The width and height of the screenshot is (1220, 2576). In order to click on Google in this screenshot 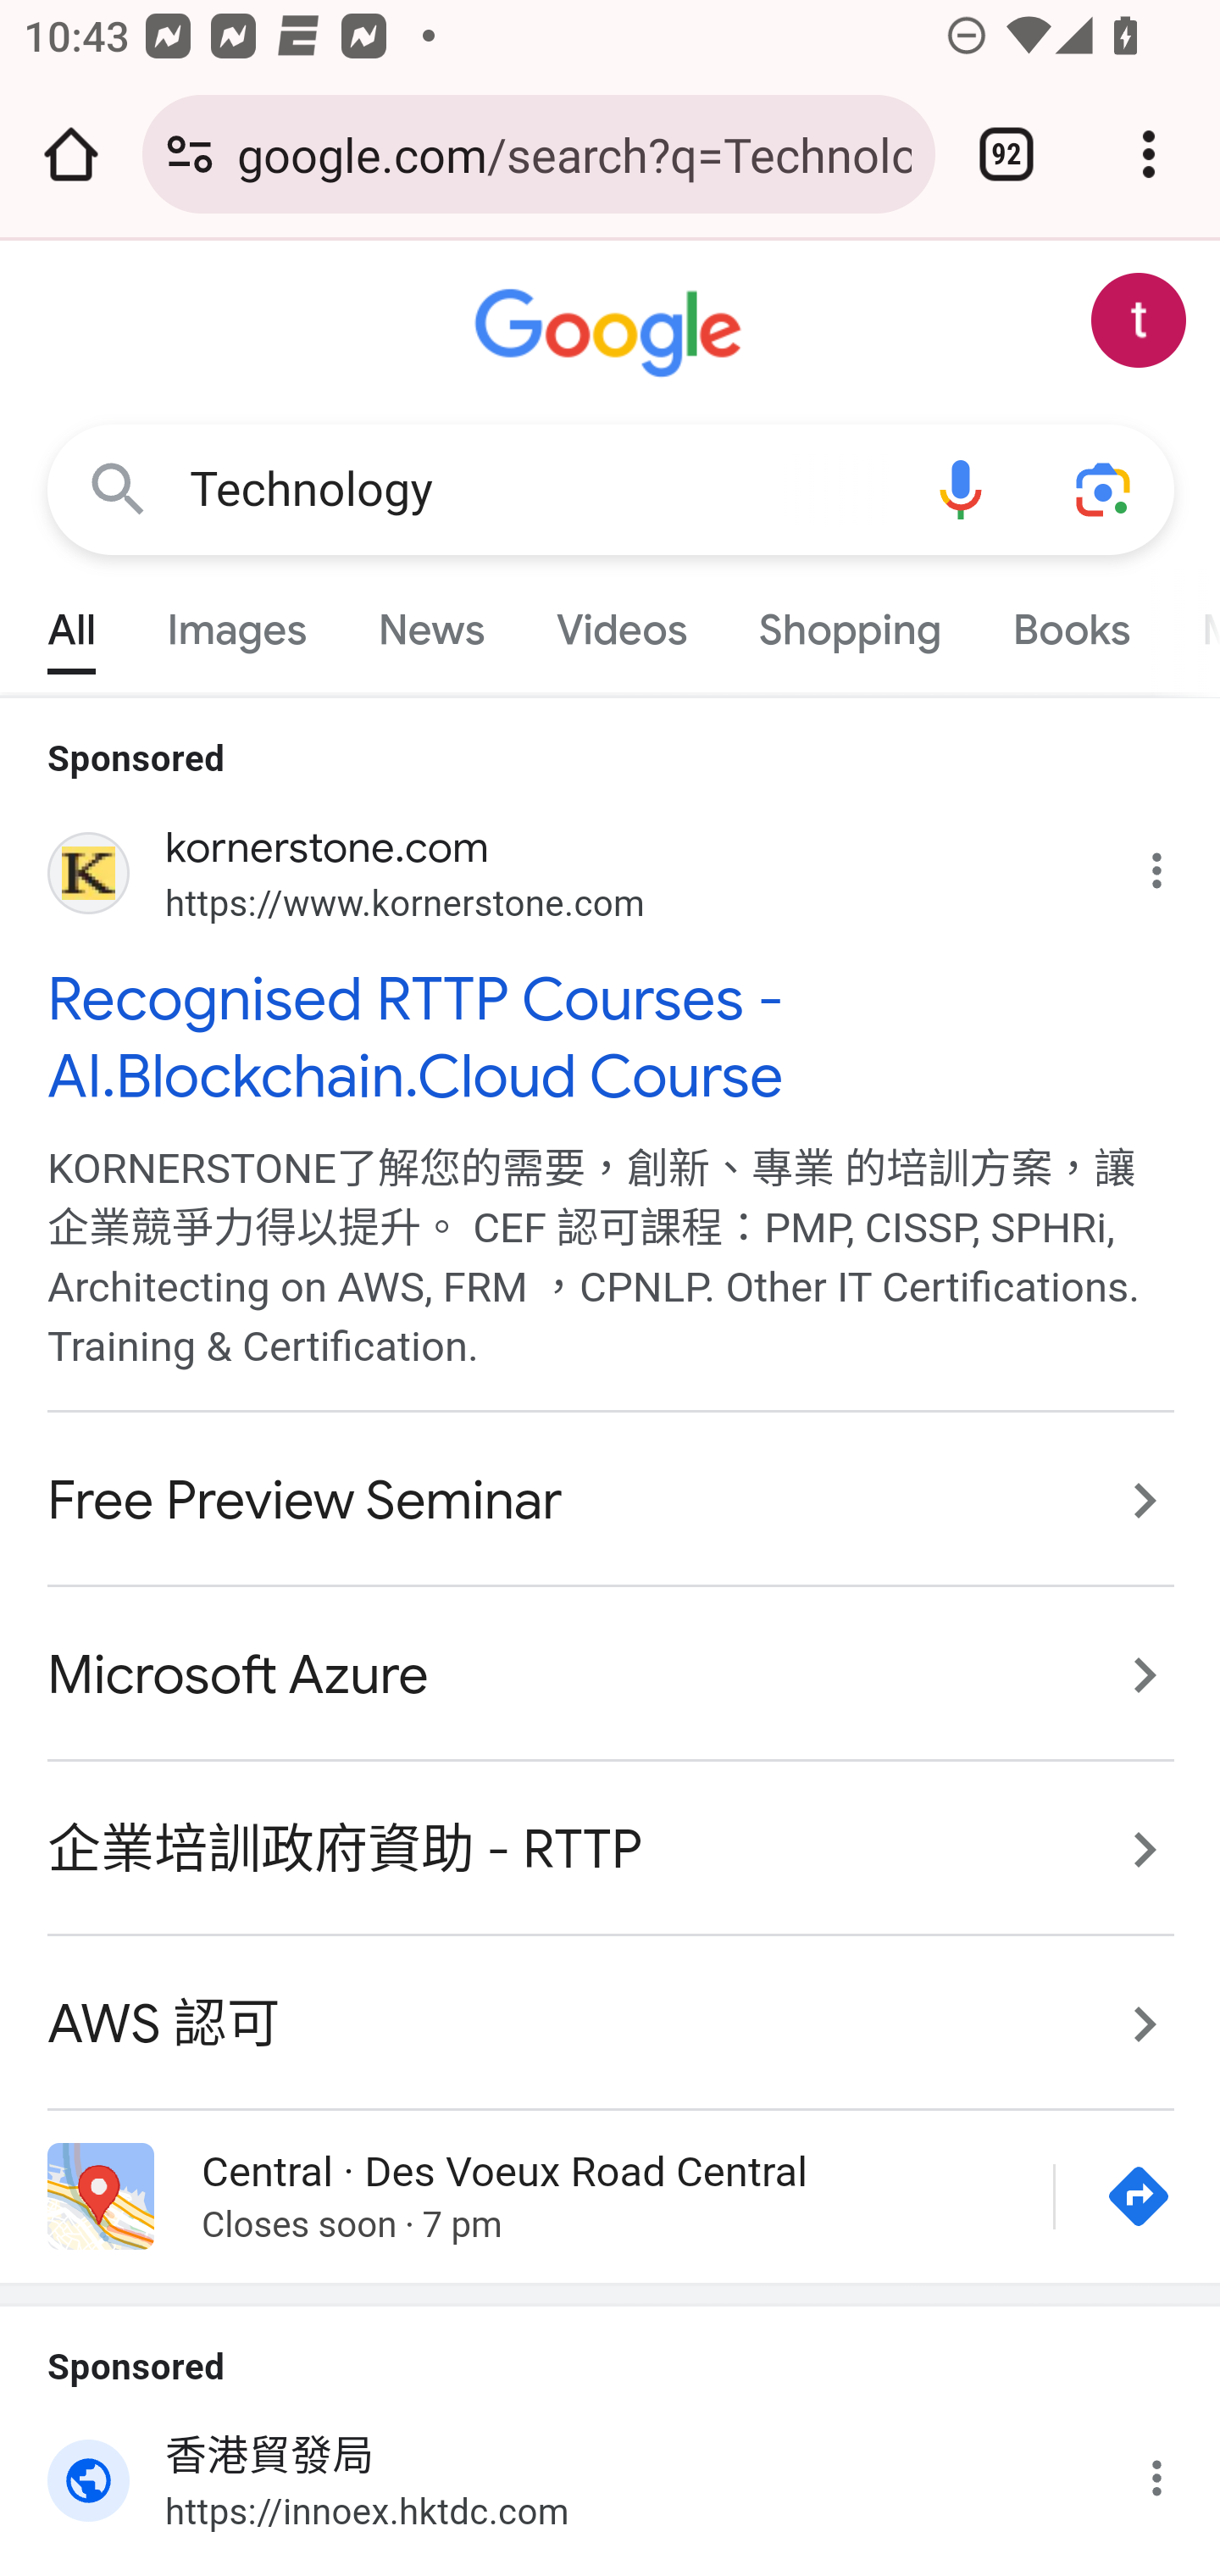, I will do `click(612, 334)`.